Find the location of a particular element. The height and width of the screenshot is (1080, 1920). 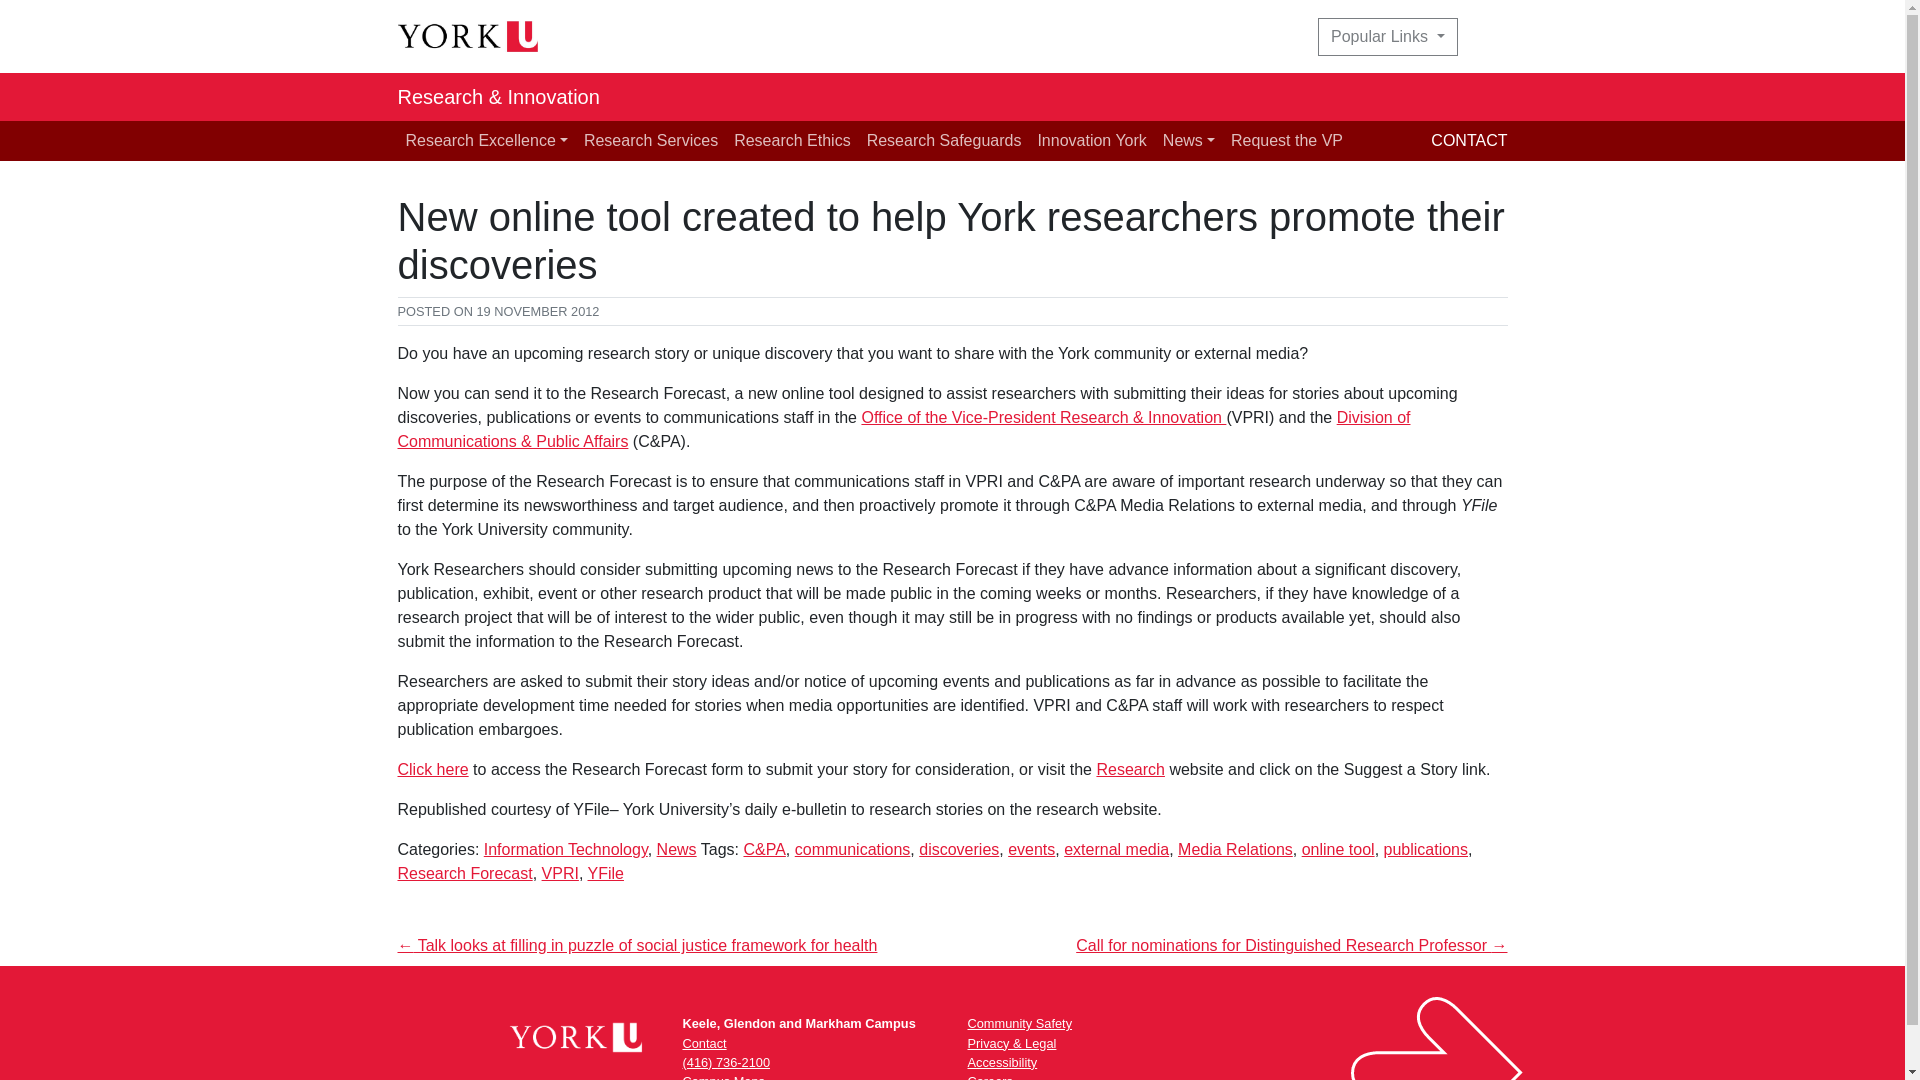

Information Technology is located at coordinates (566, 849).